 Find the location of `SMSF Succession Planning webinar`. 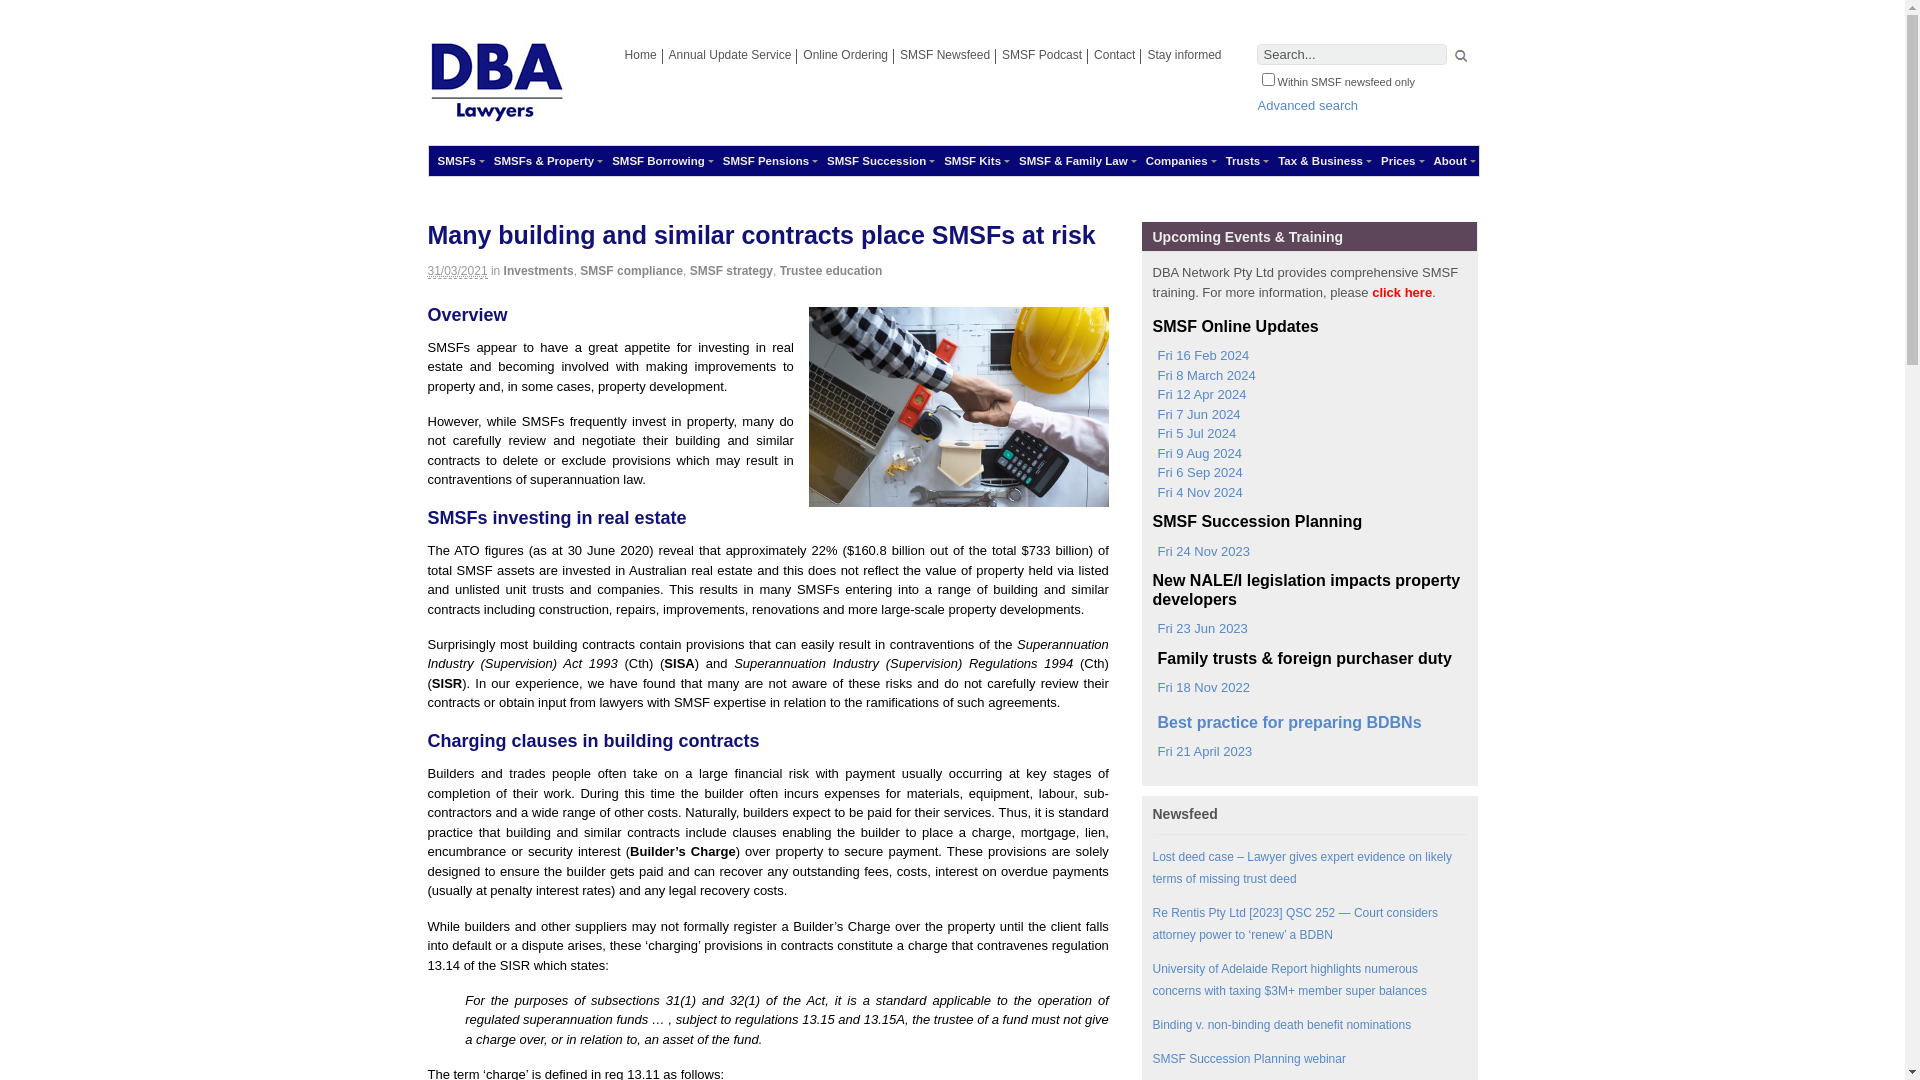

SMSF Succession Planning webinar is located at coordinates (1248, 1059).